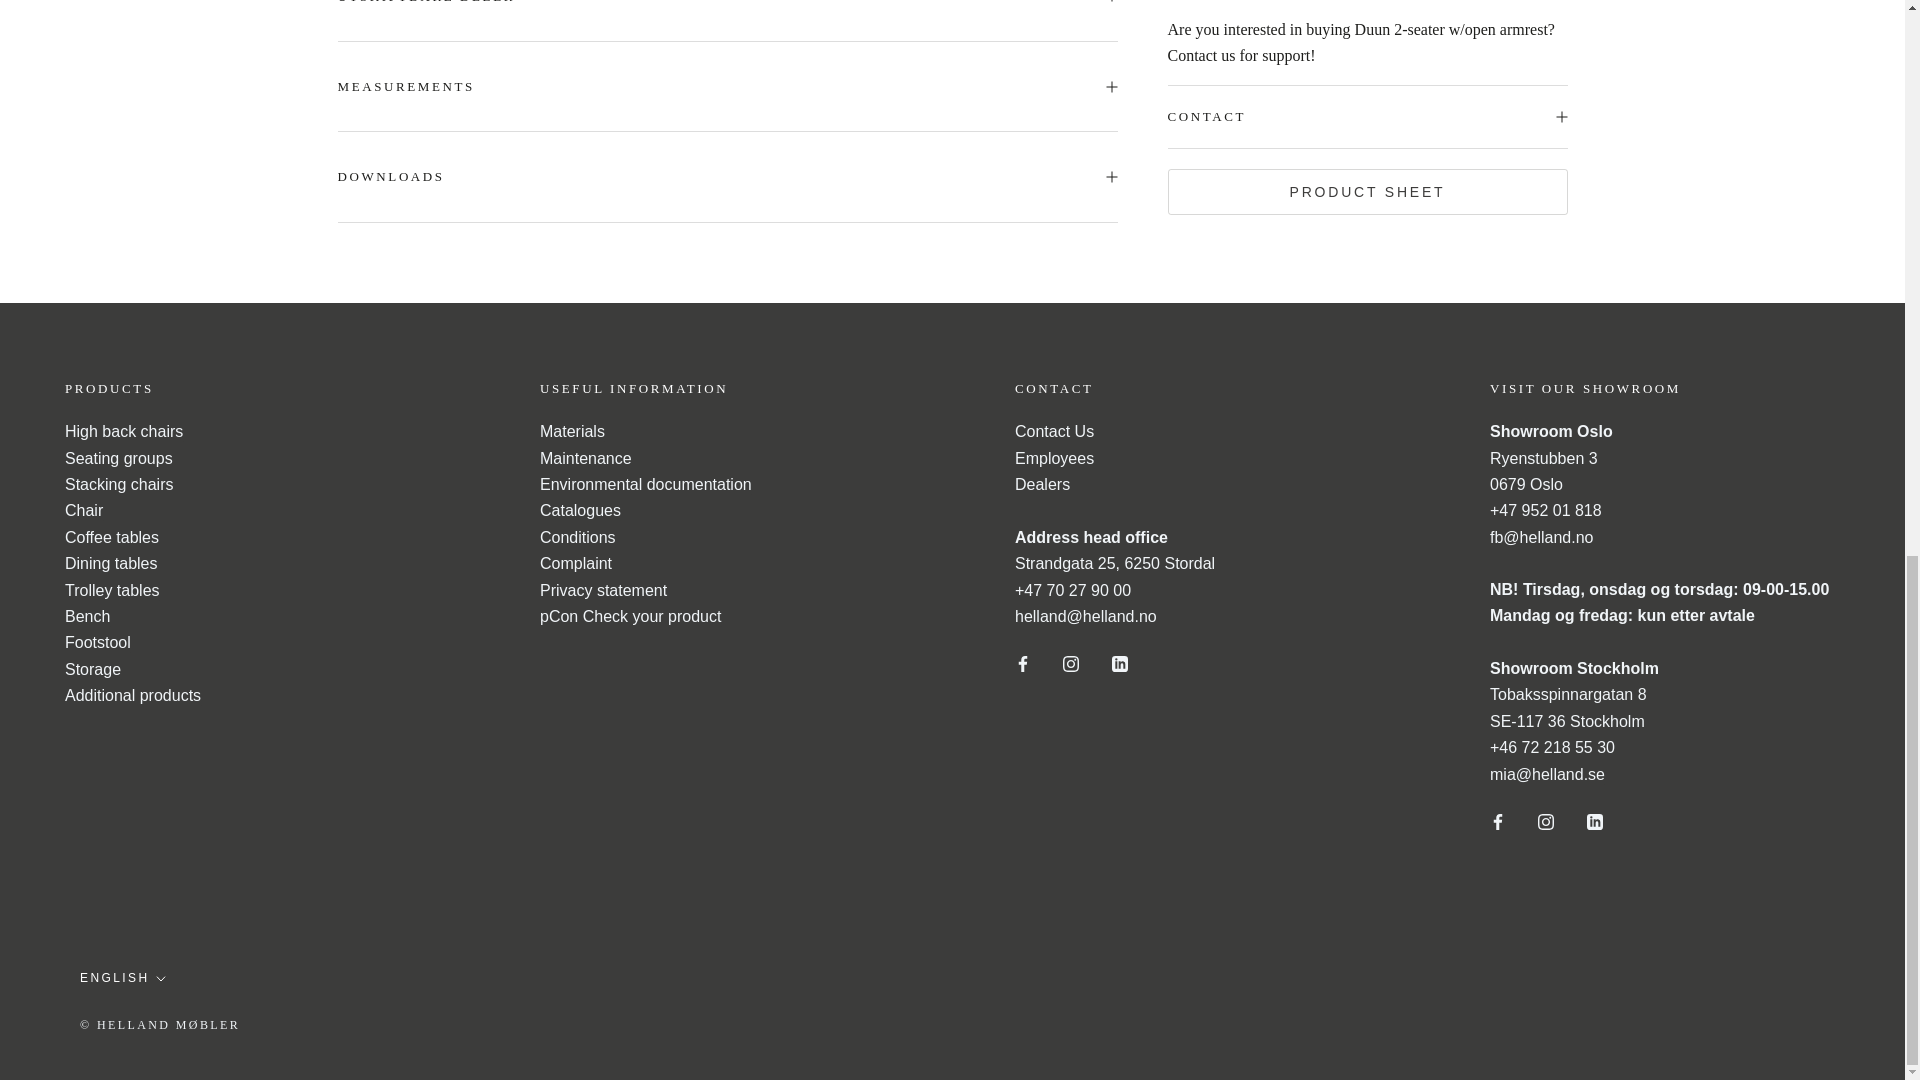  I want to click on Maintenance, so click(585, 458).